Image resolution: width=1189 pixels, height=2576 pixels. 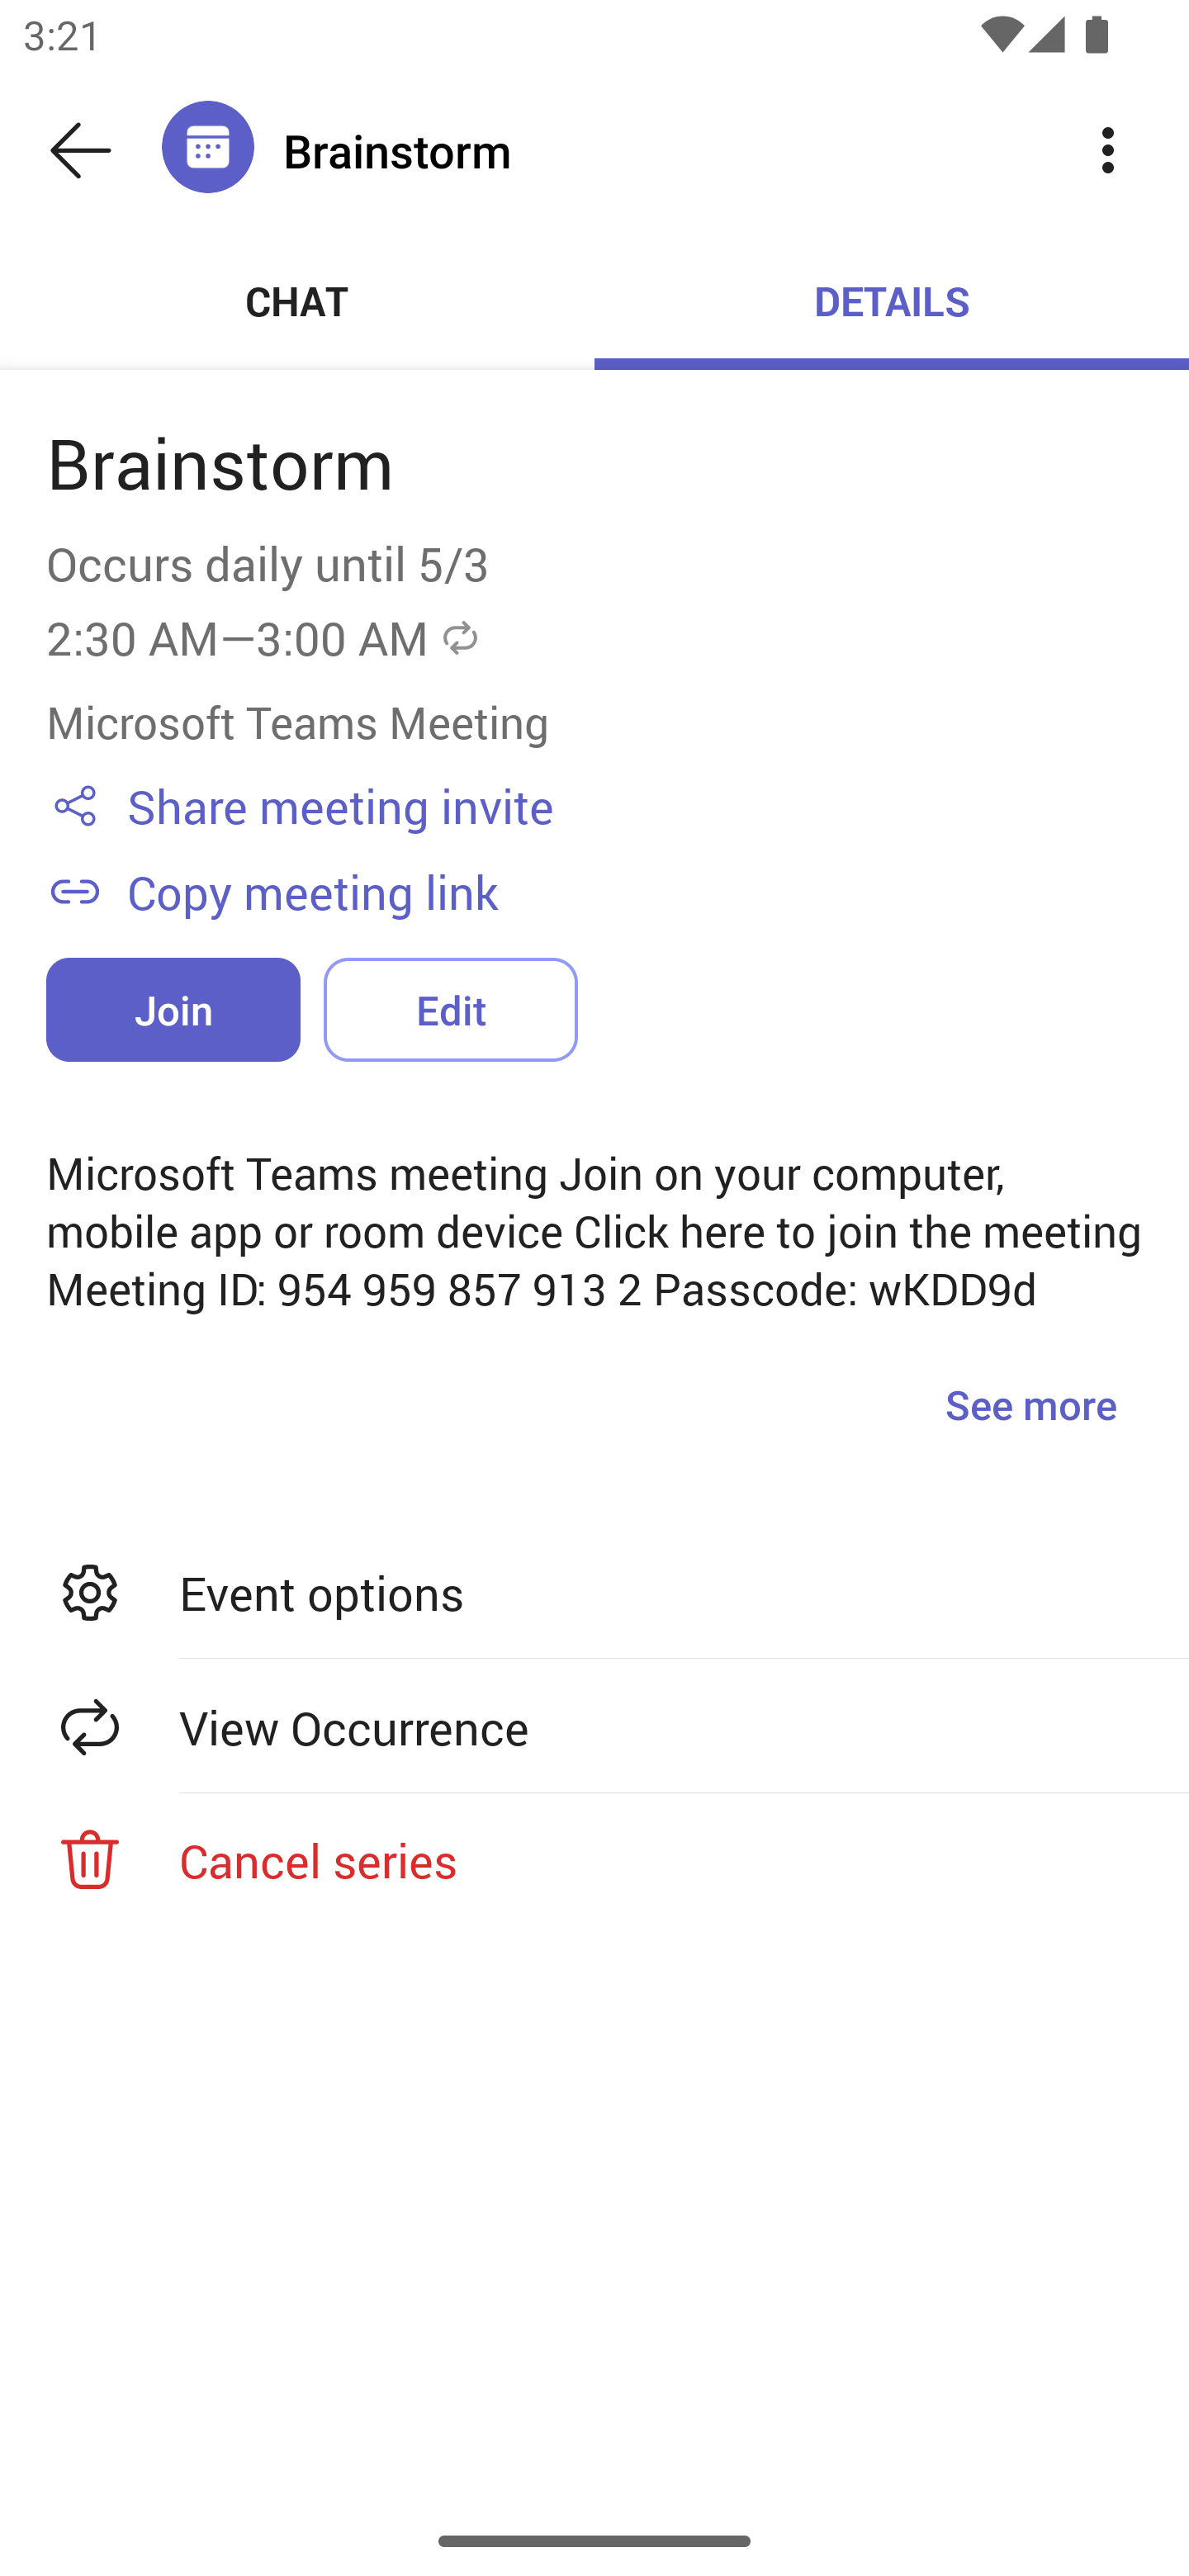 What do you see at coordinates (297, 301) in the screenshot?
I see `Chat CHAT` at bounding box center [297, 301].